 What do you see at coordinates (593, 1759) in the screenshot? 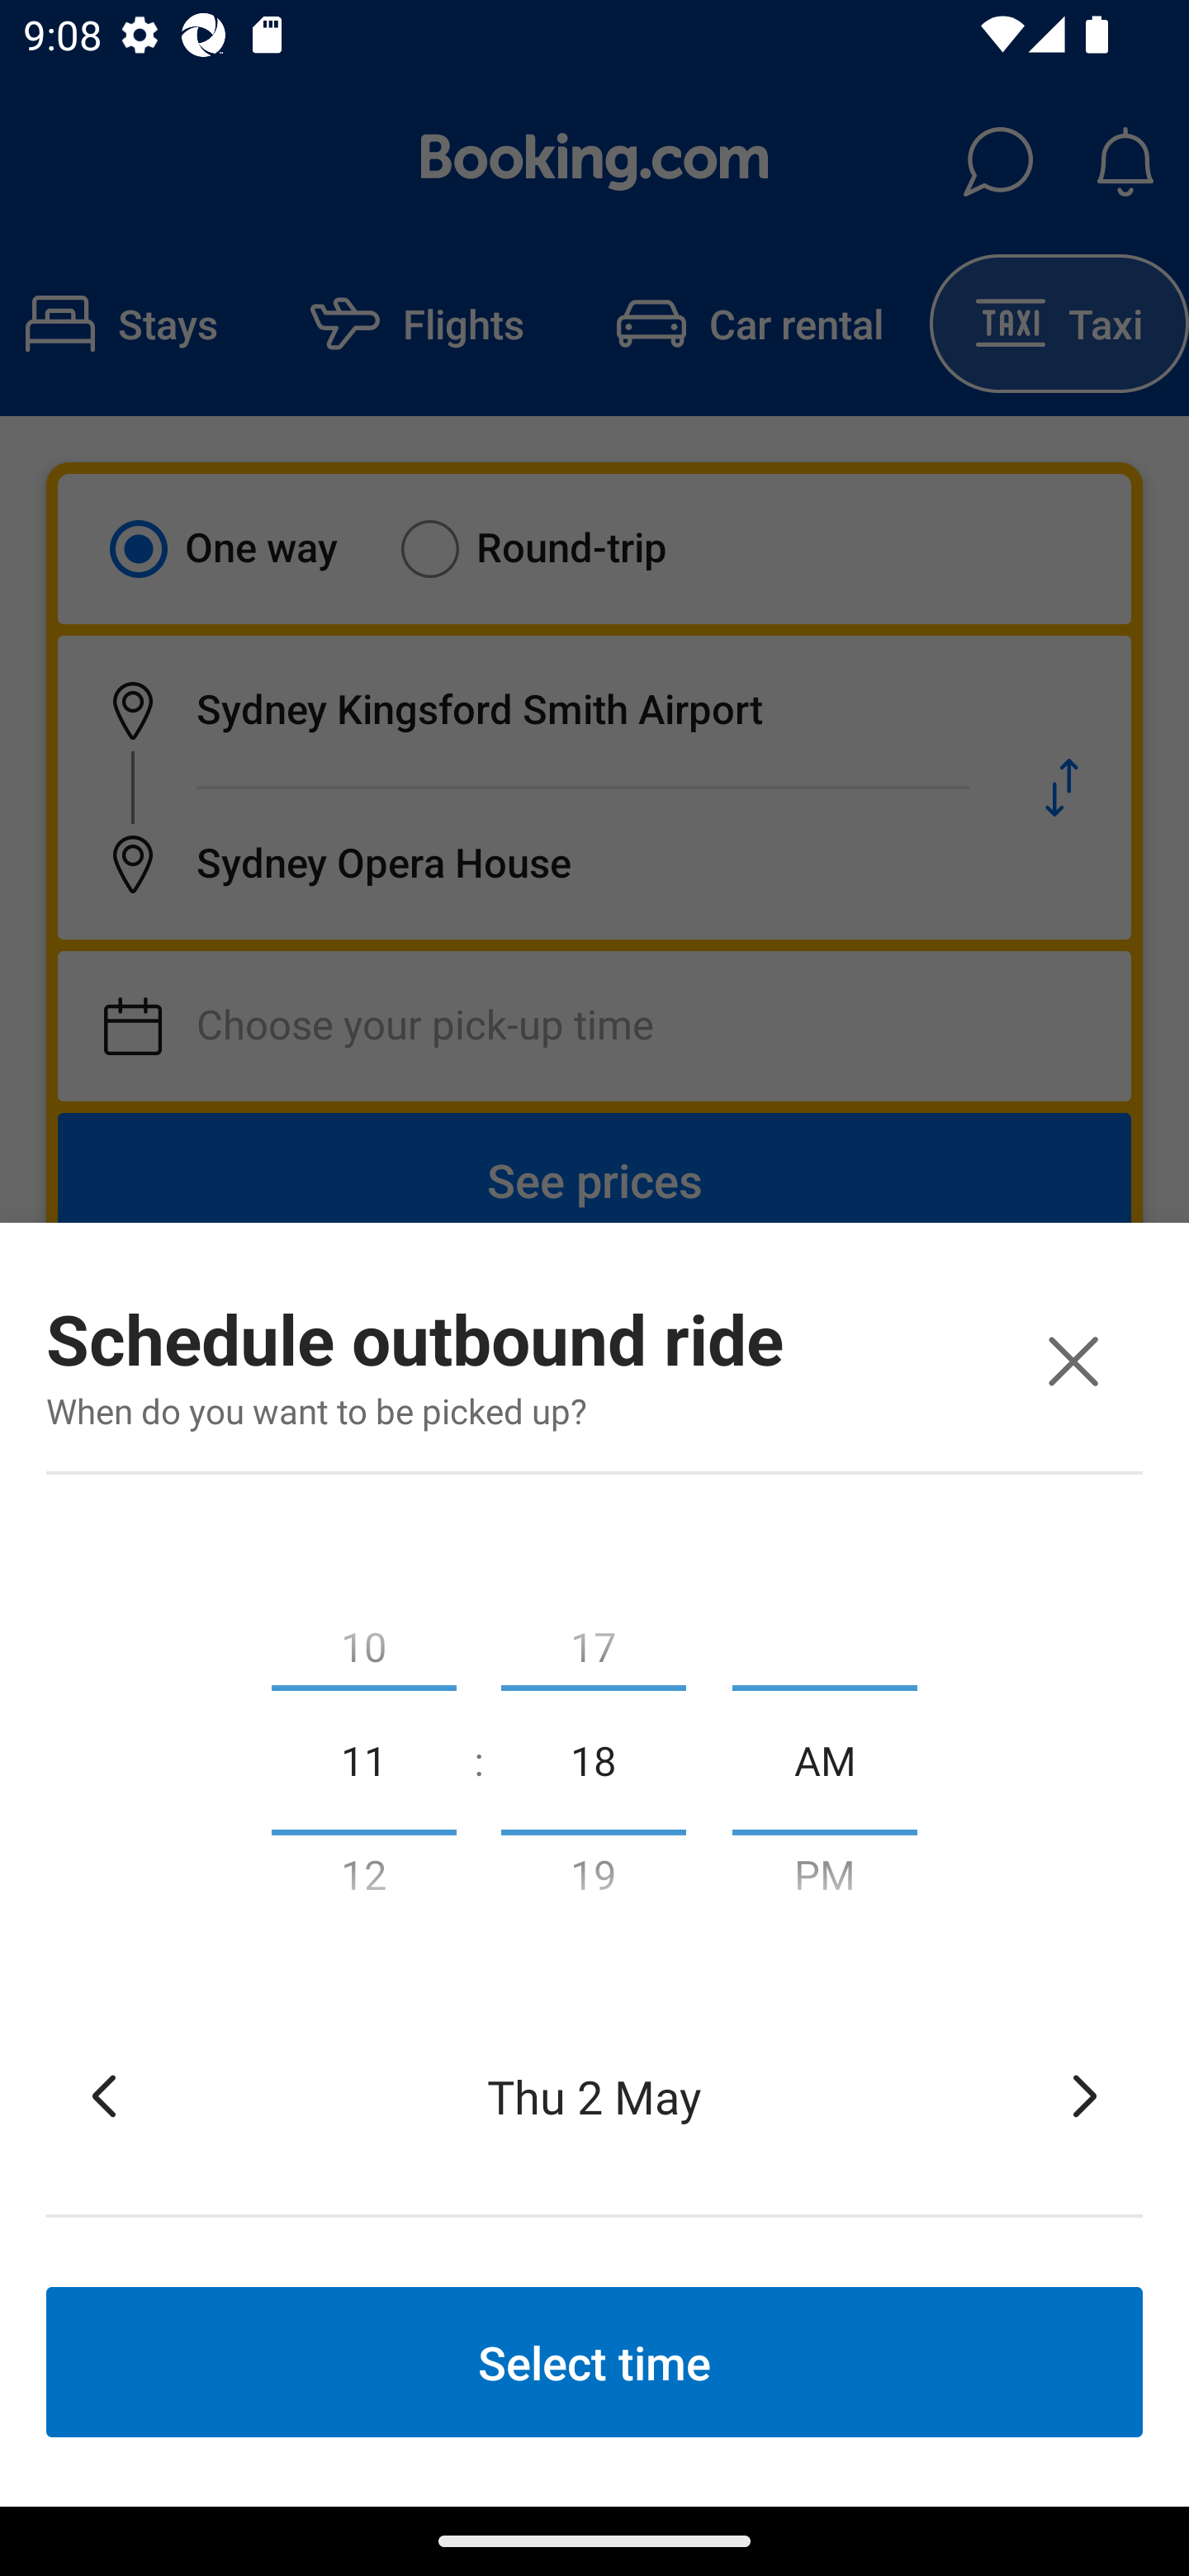
I see `18` at bounding box center [593, 1759].